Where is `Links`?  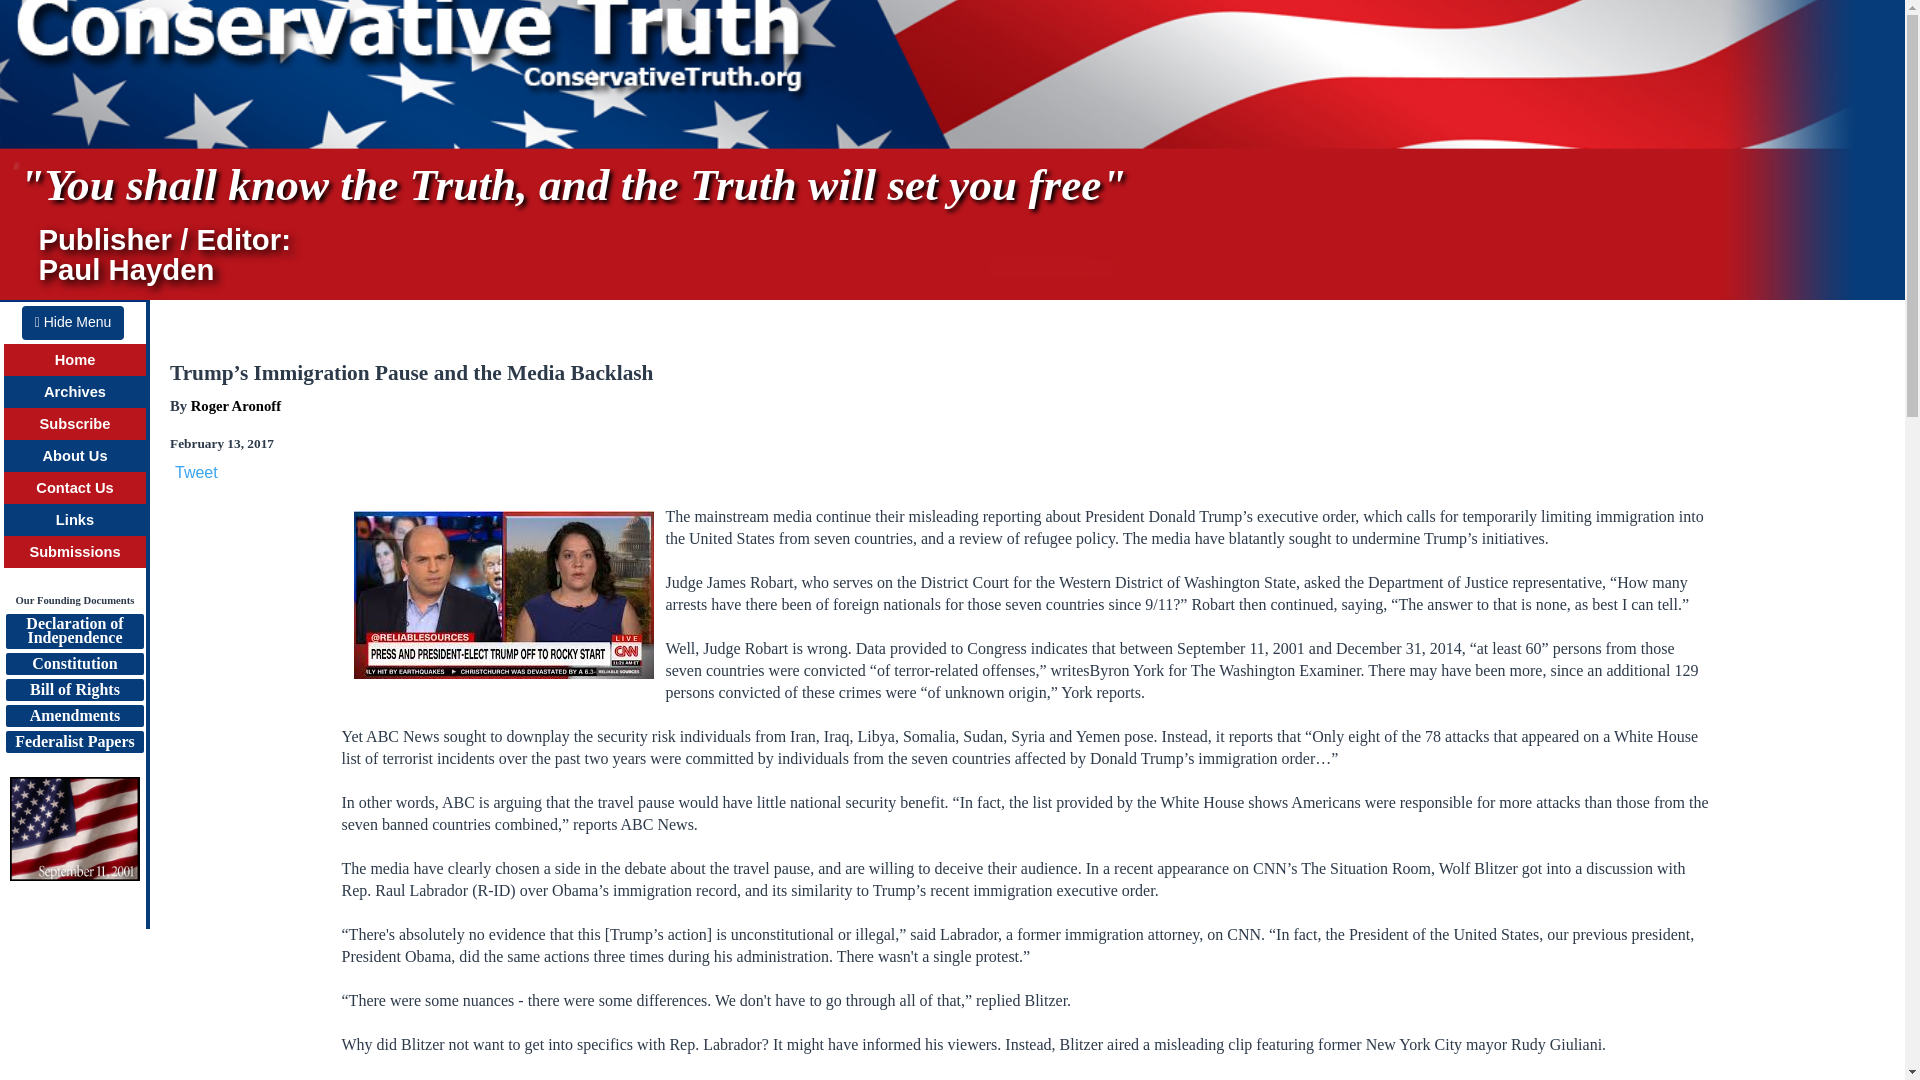
Links is located at coordinates (74, 520).